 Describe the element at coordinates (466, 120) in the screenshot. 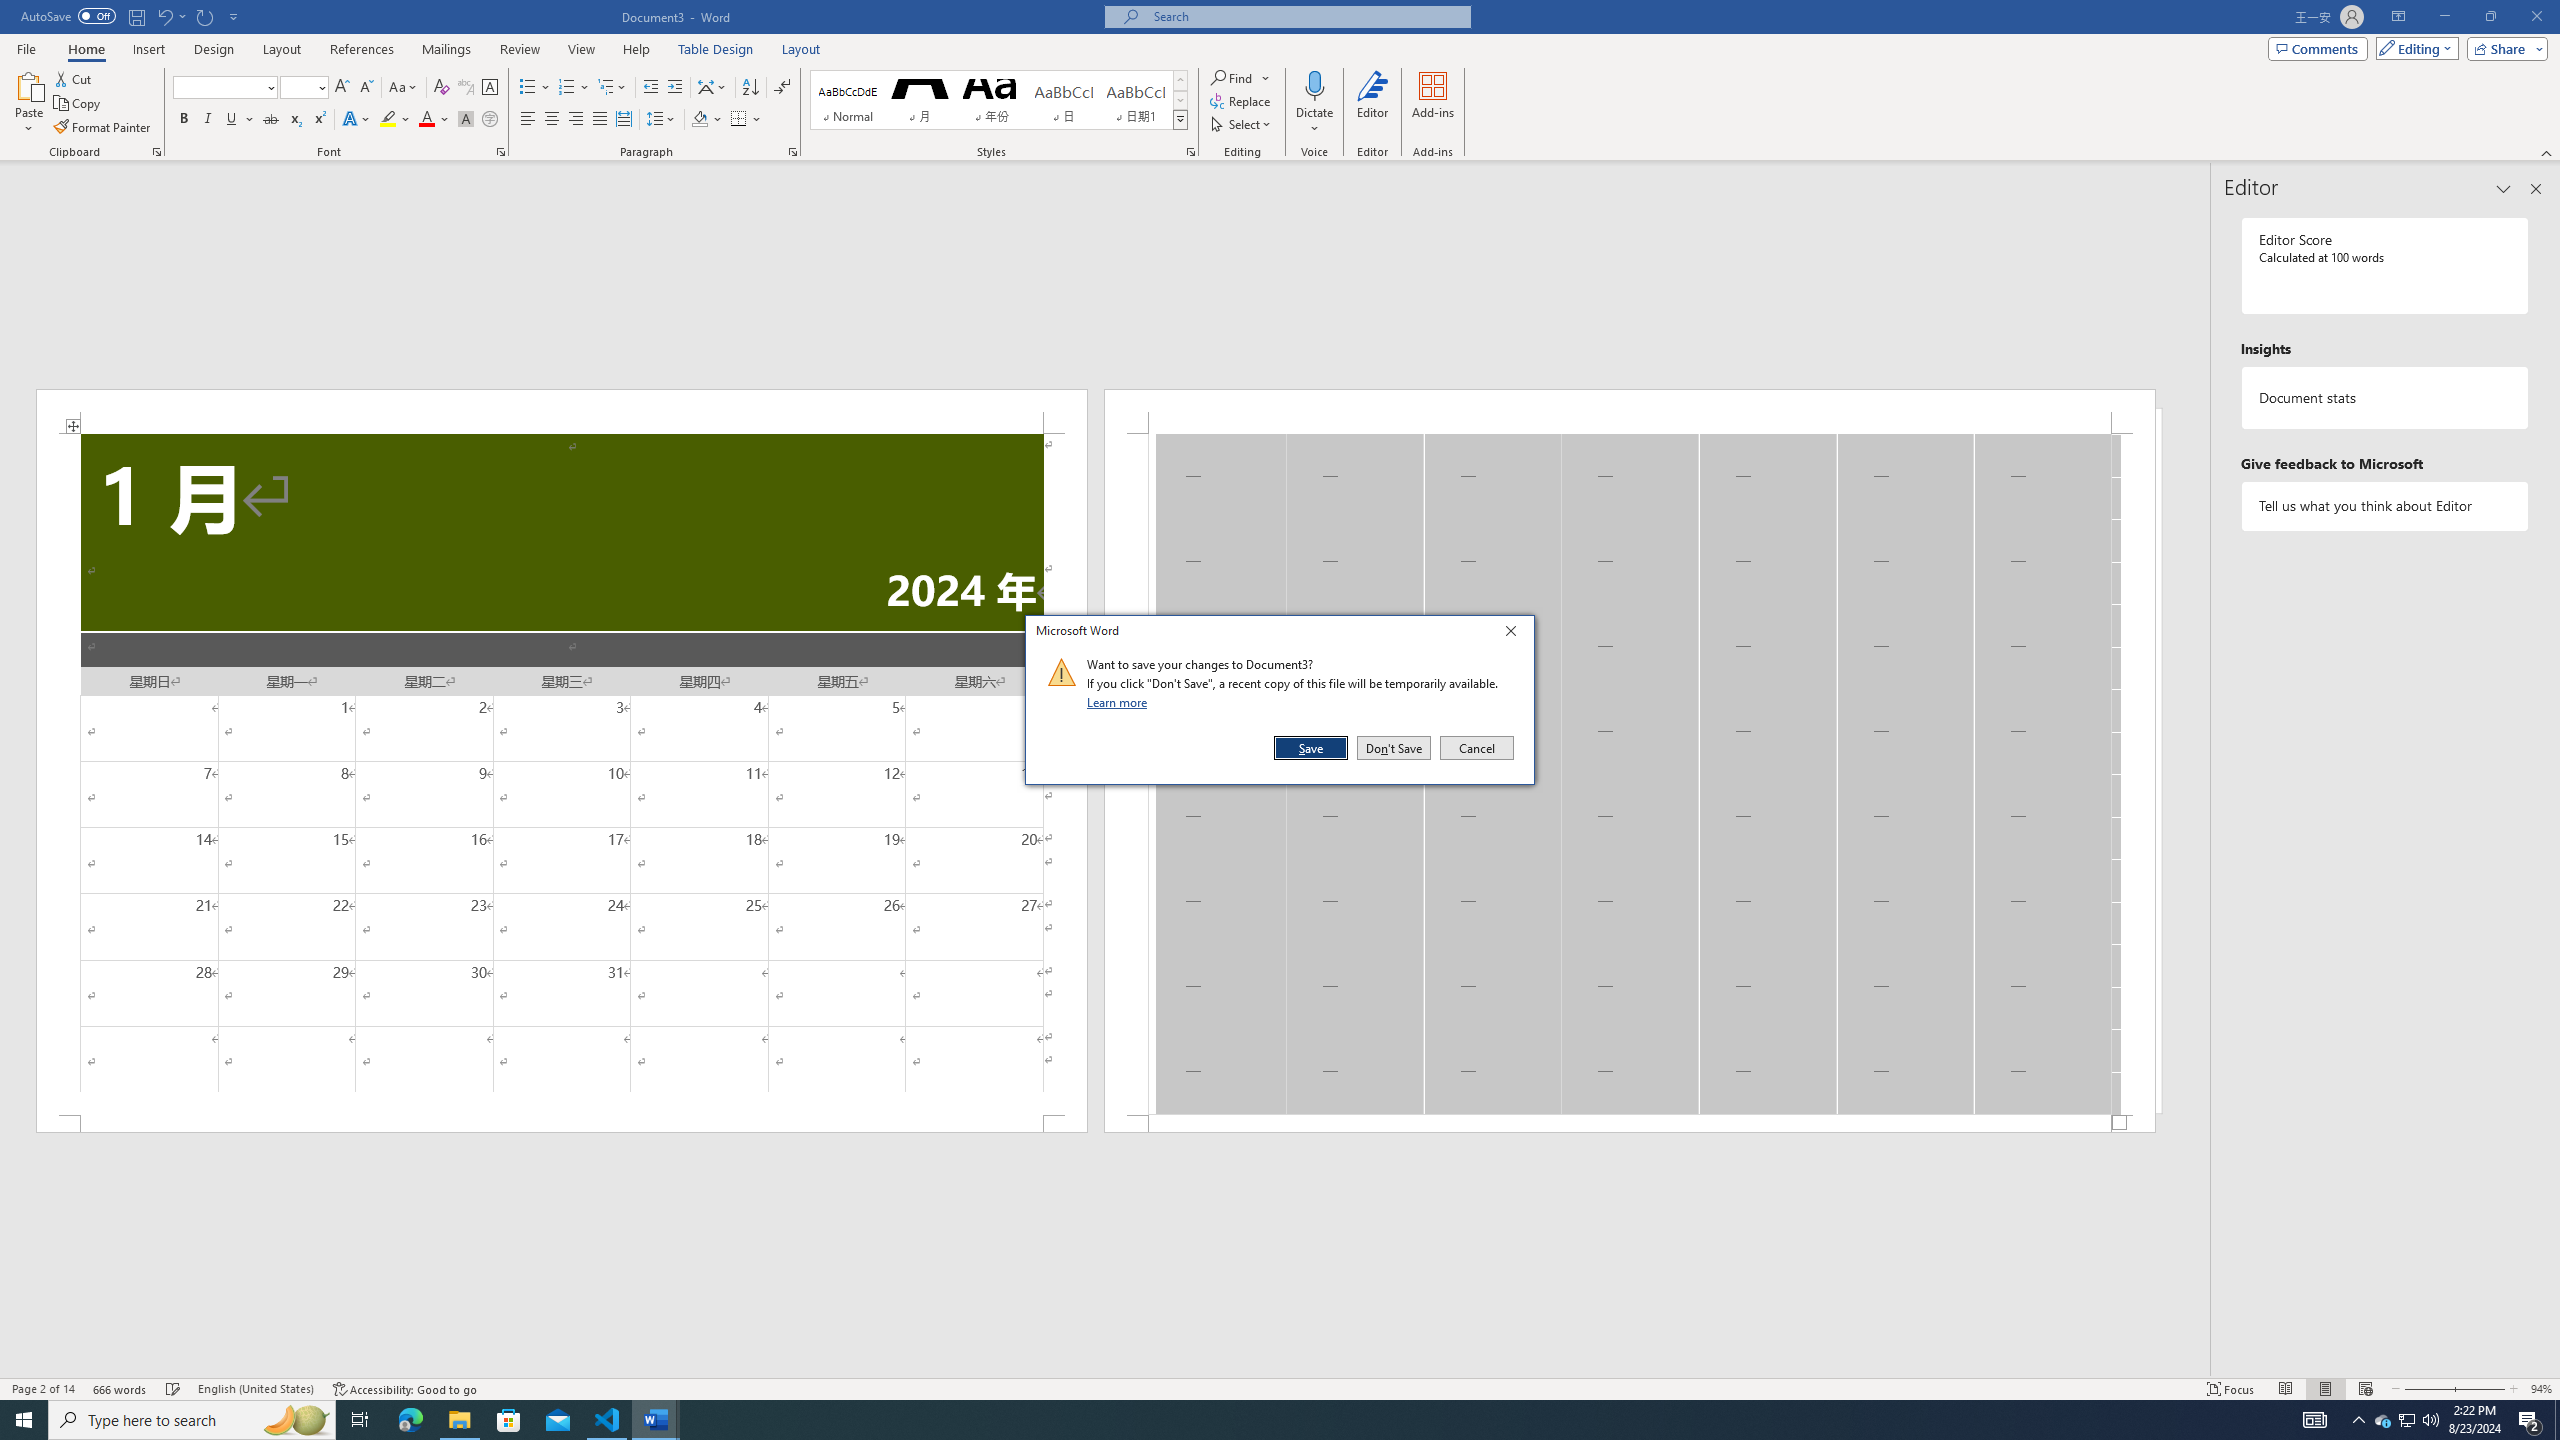

I see `Character Shading` at that location.